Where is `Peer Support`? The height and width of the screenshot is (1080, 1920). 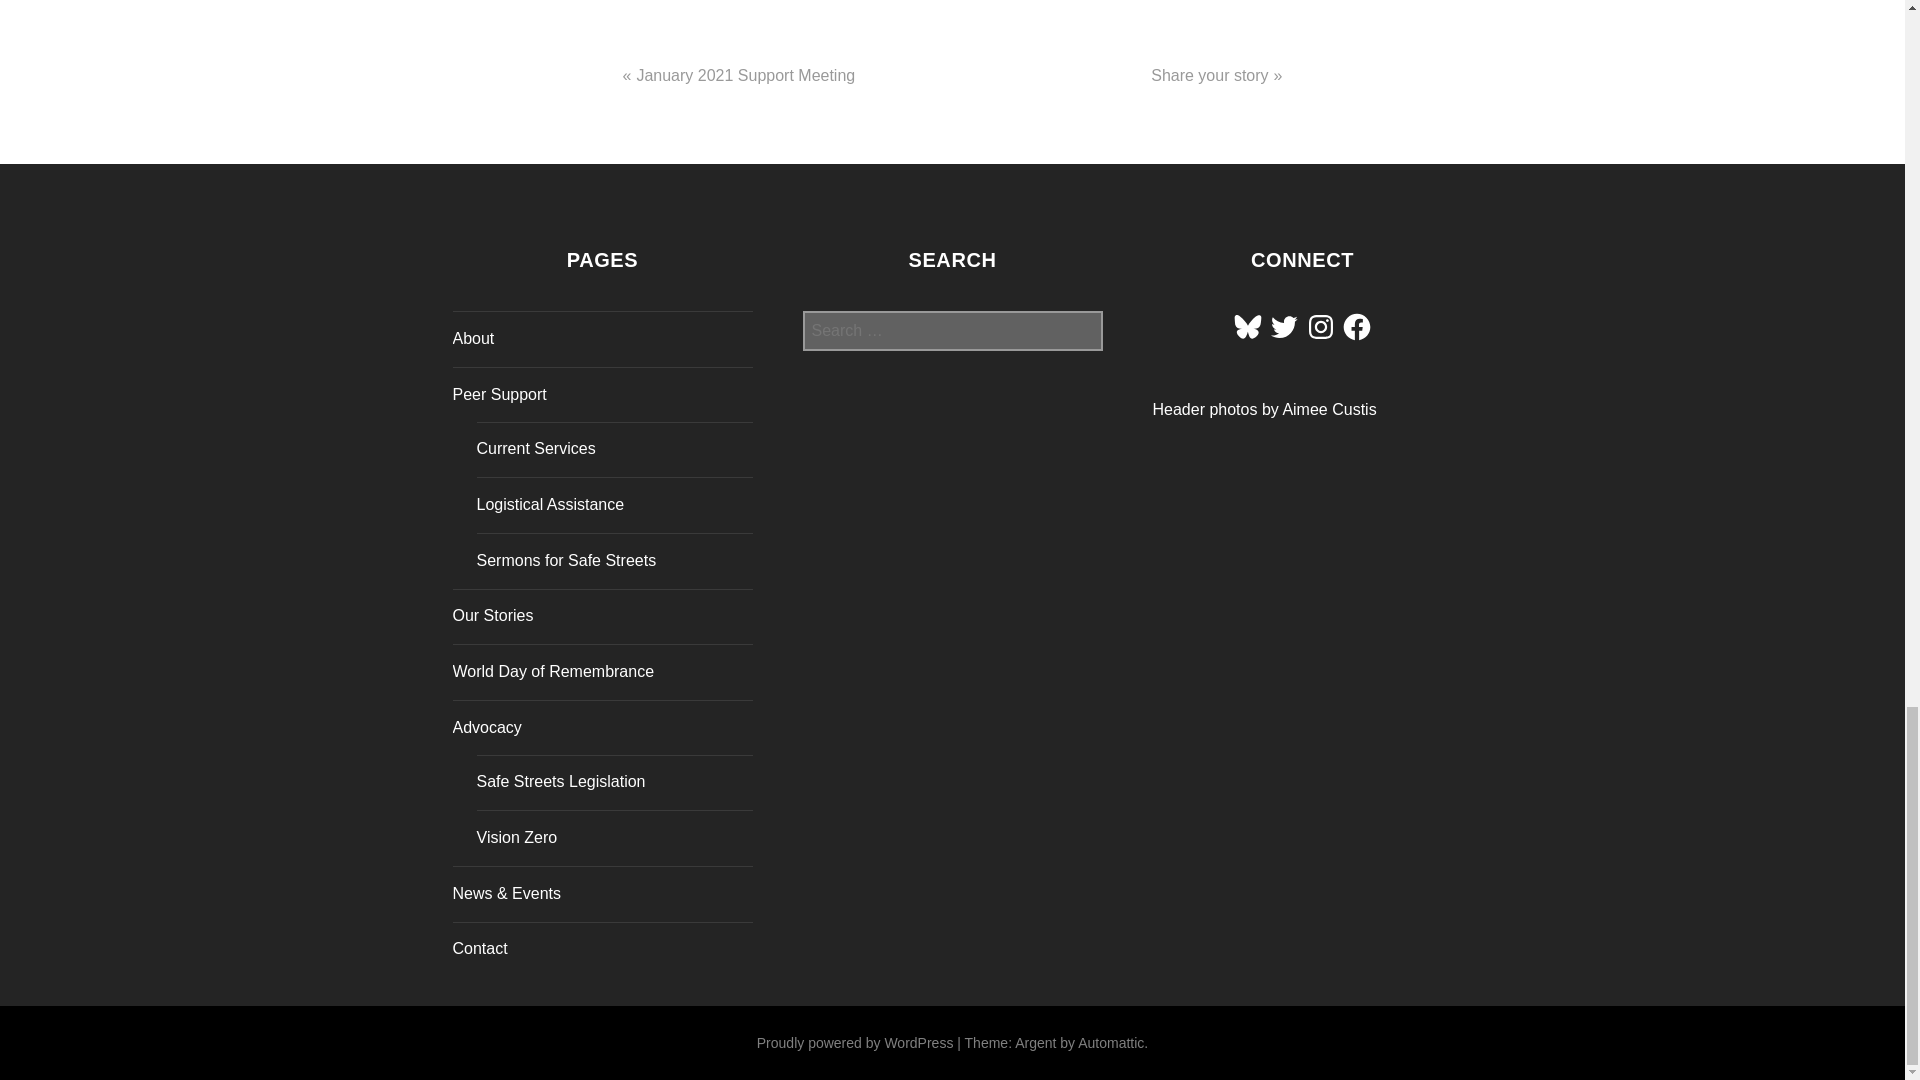
Peer Support is located at coordinates (498, 394).